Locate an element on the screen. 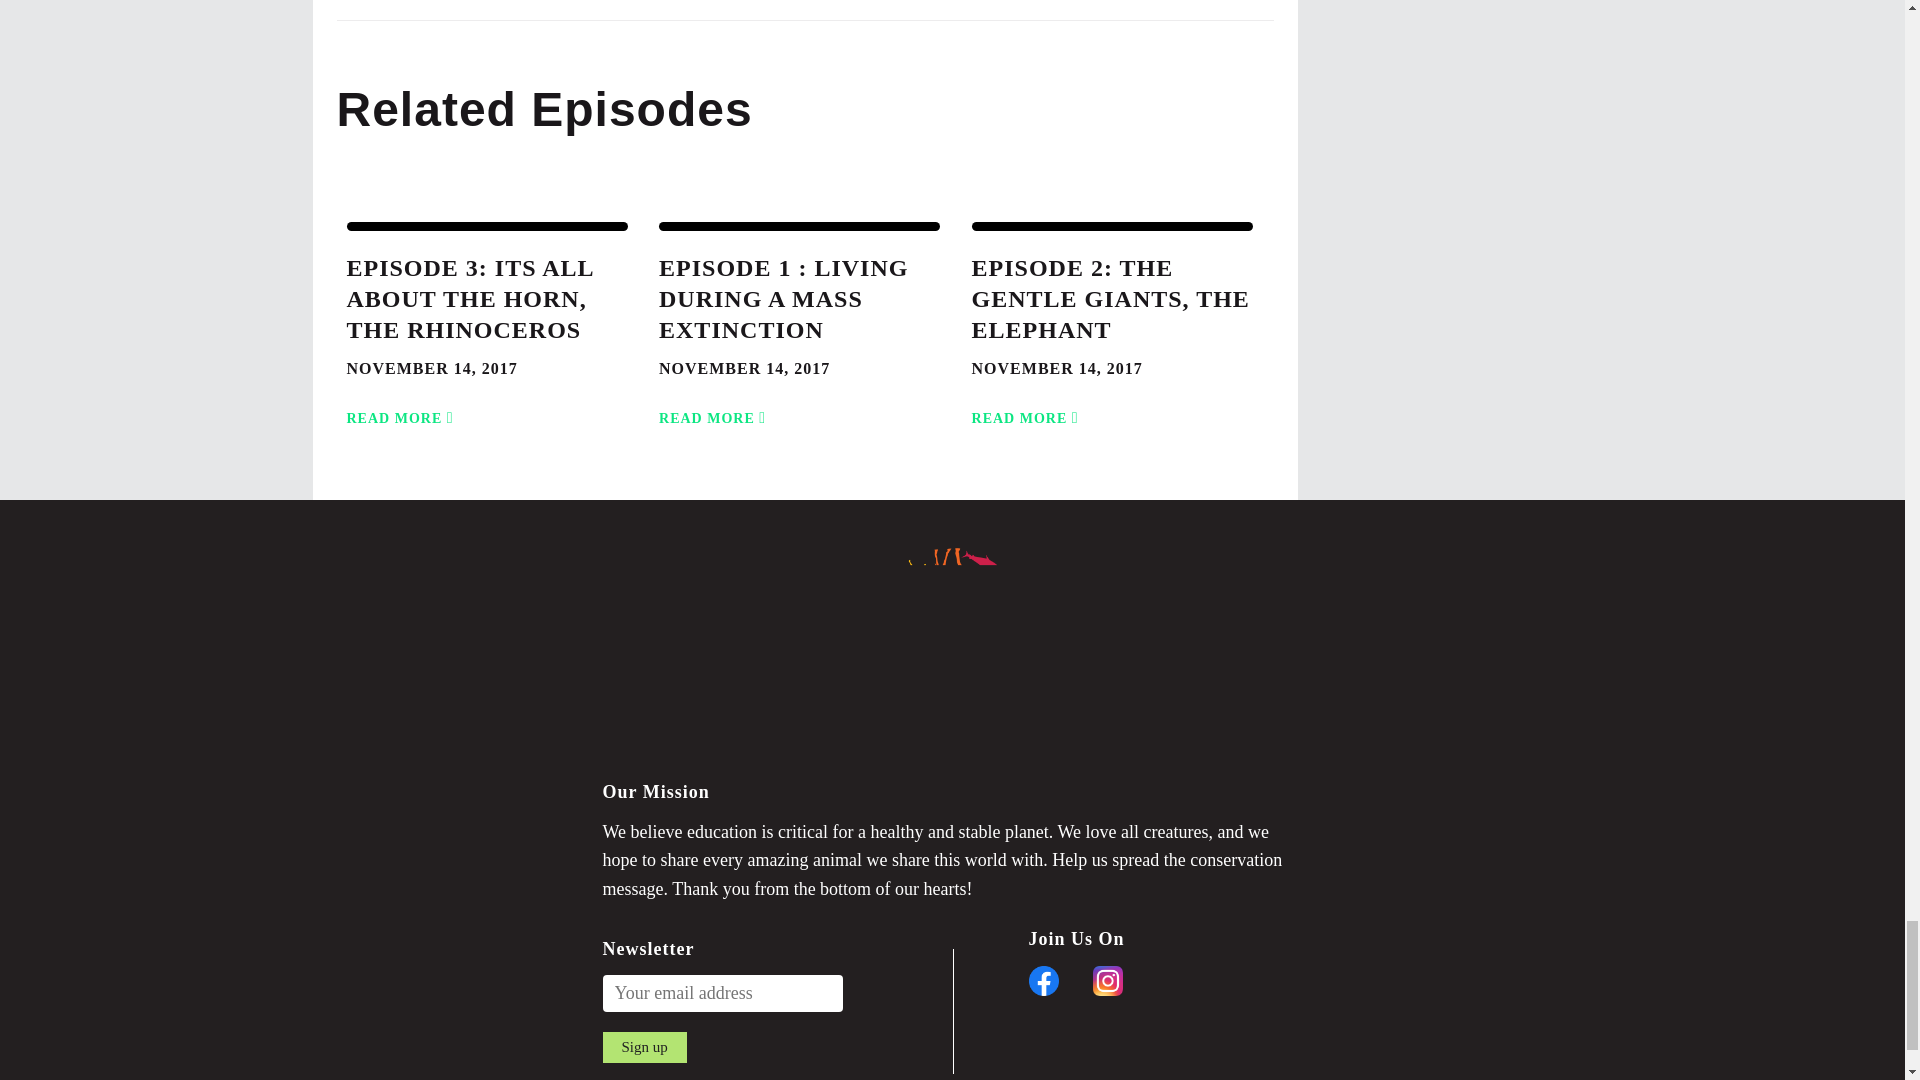 This screenshot has width=1920, height=1080. All Creatures Podcast is located at coordinates (952, 656).